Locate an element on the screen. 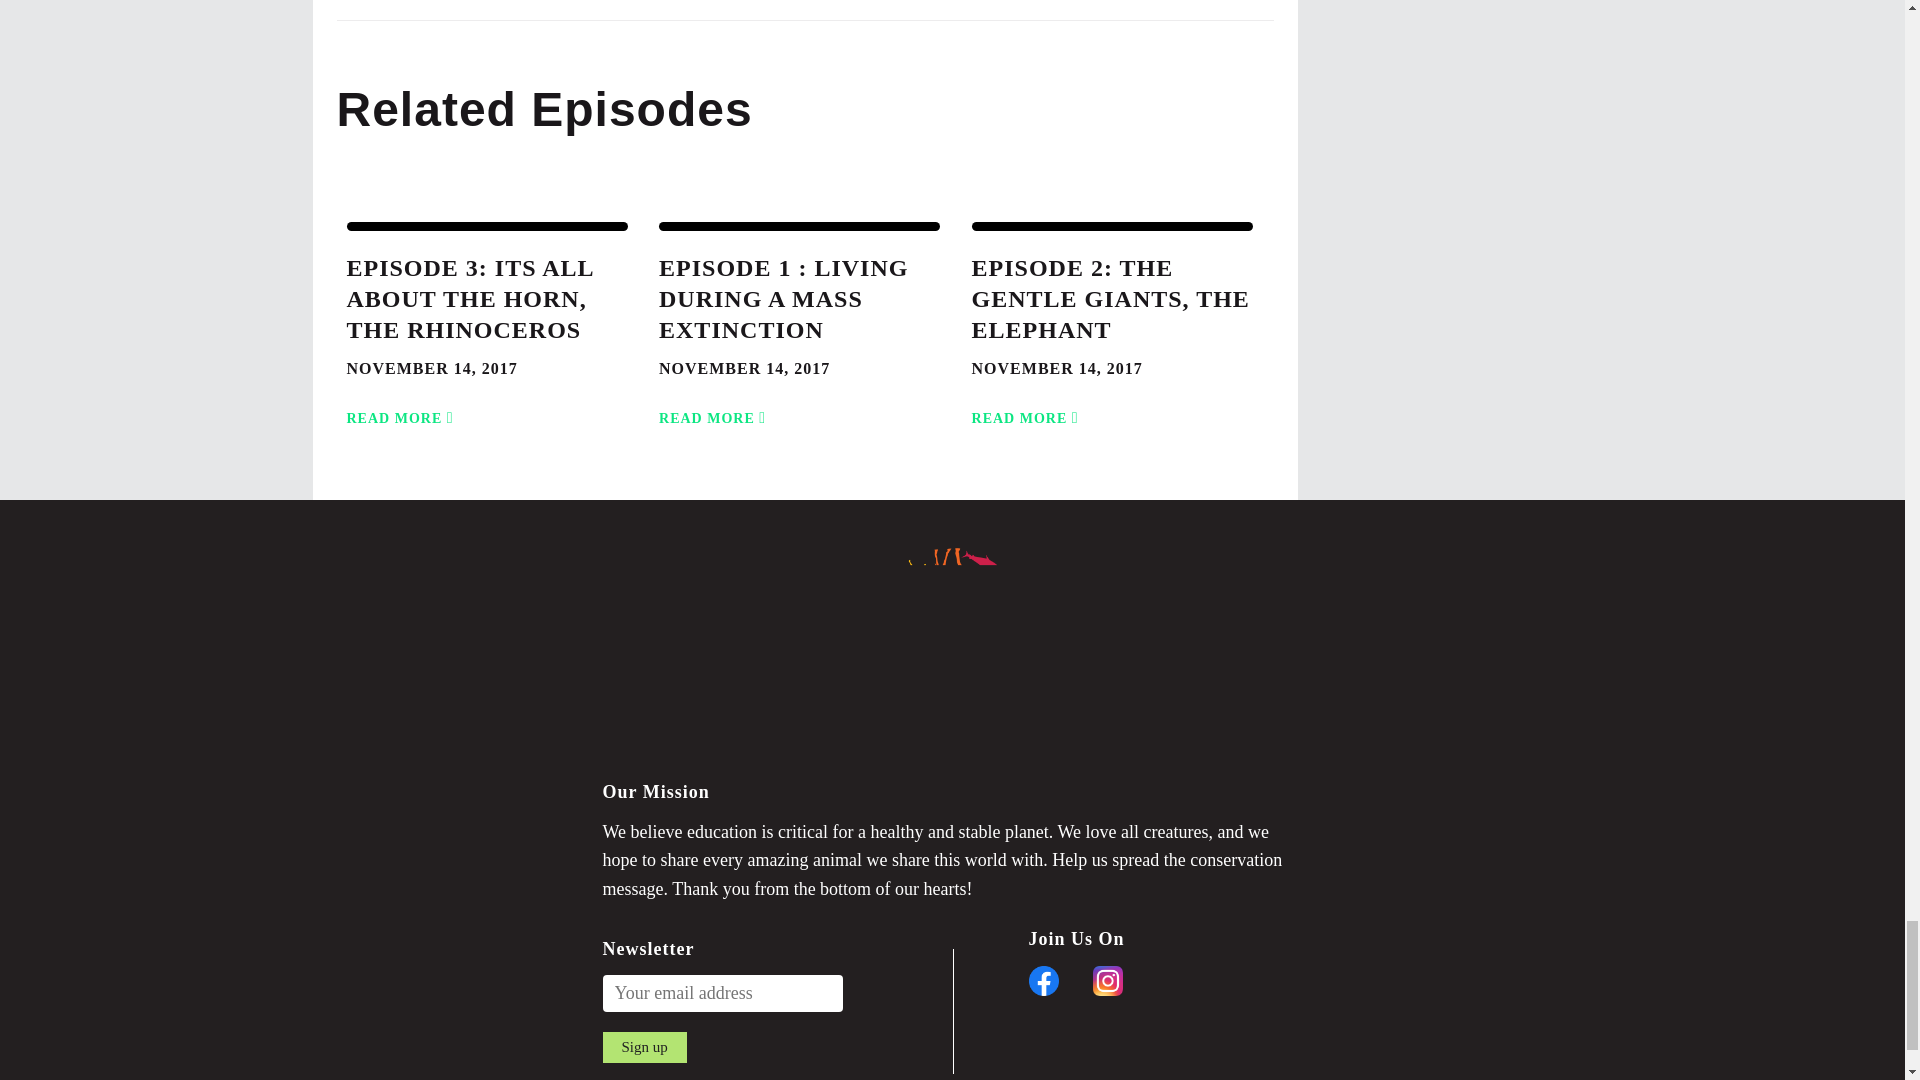 This screenshot has width=1920, height=1080. All Creatures Podcast is located at coordinates (952, 656).